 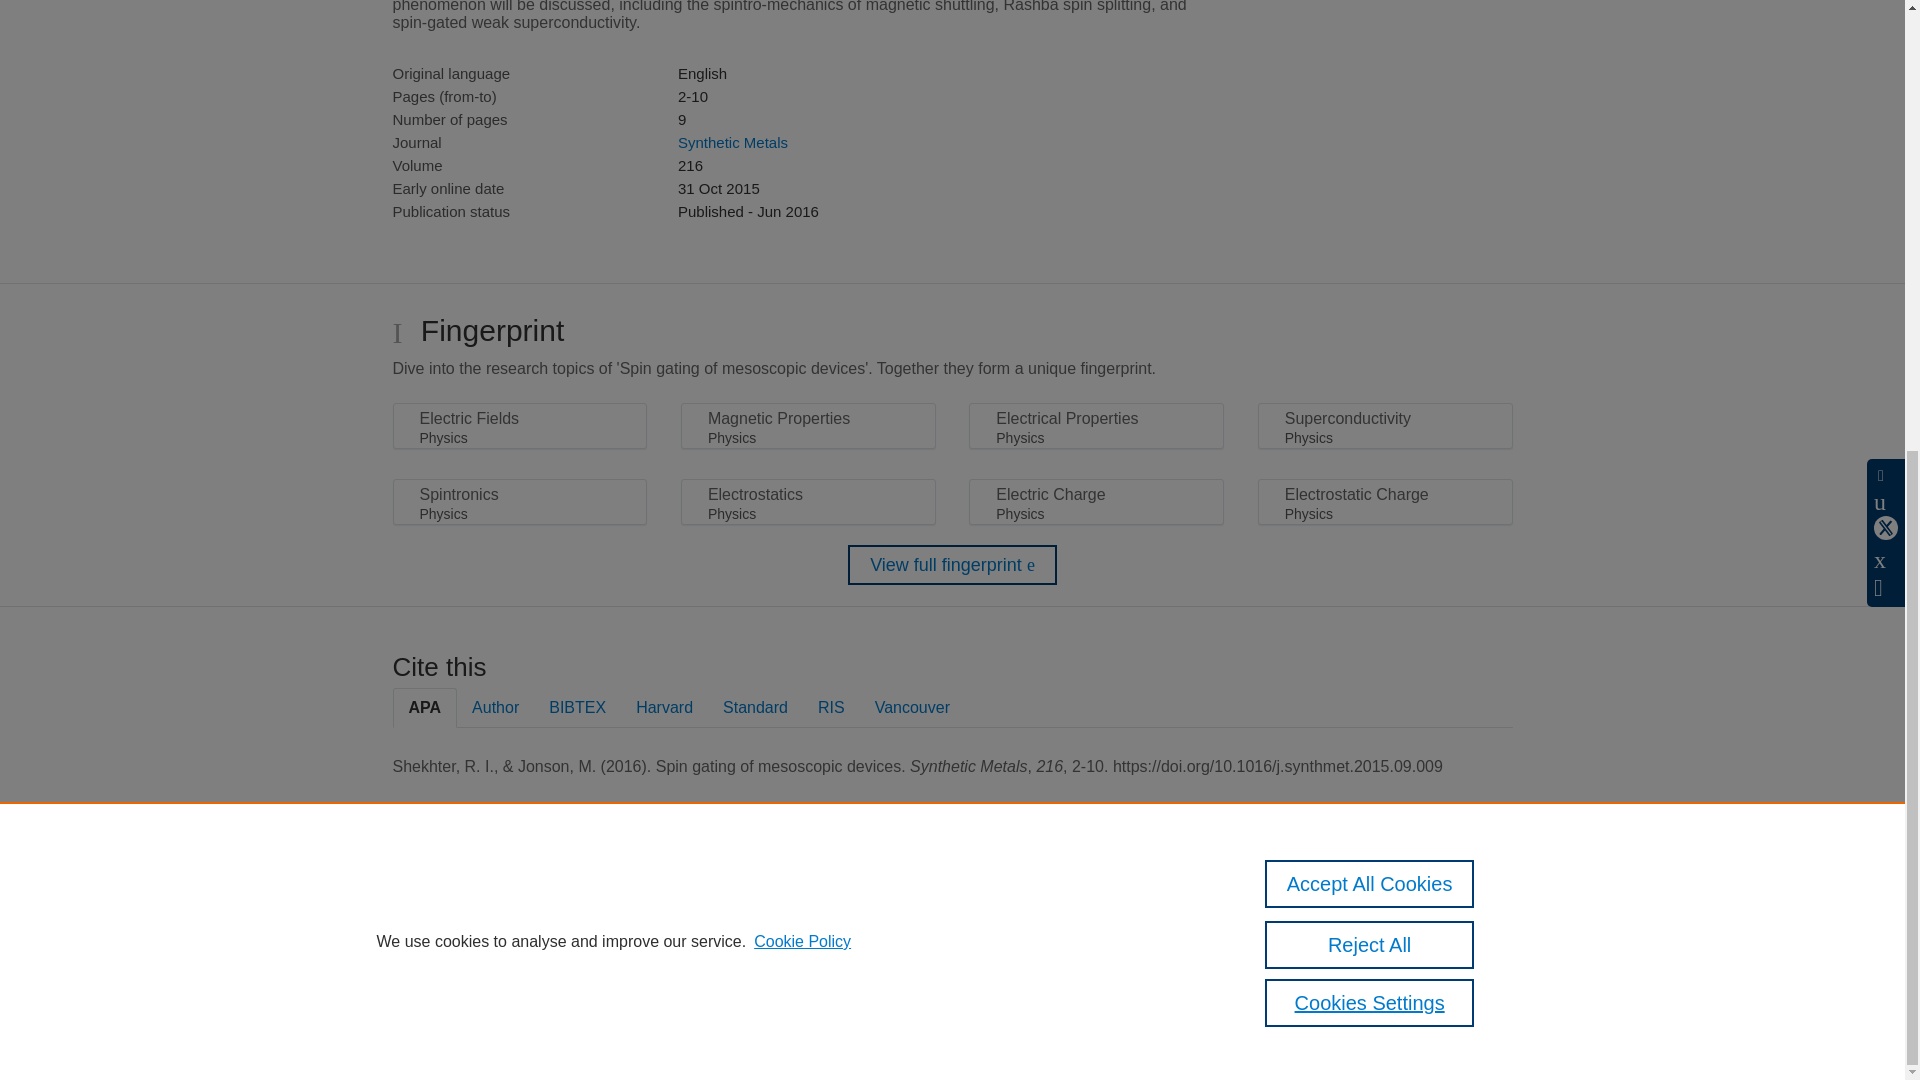 What do you see at coordinates (520, 906) in the screenshot?
I see `Scopus` at bounding box center [520, 906].